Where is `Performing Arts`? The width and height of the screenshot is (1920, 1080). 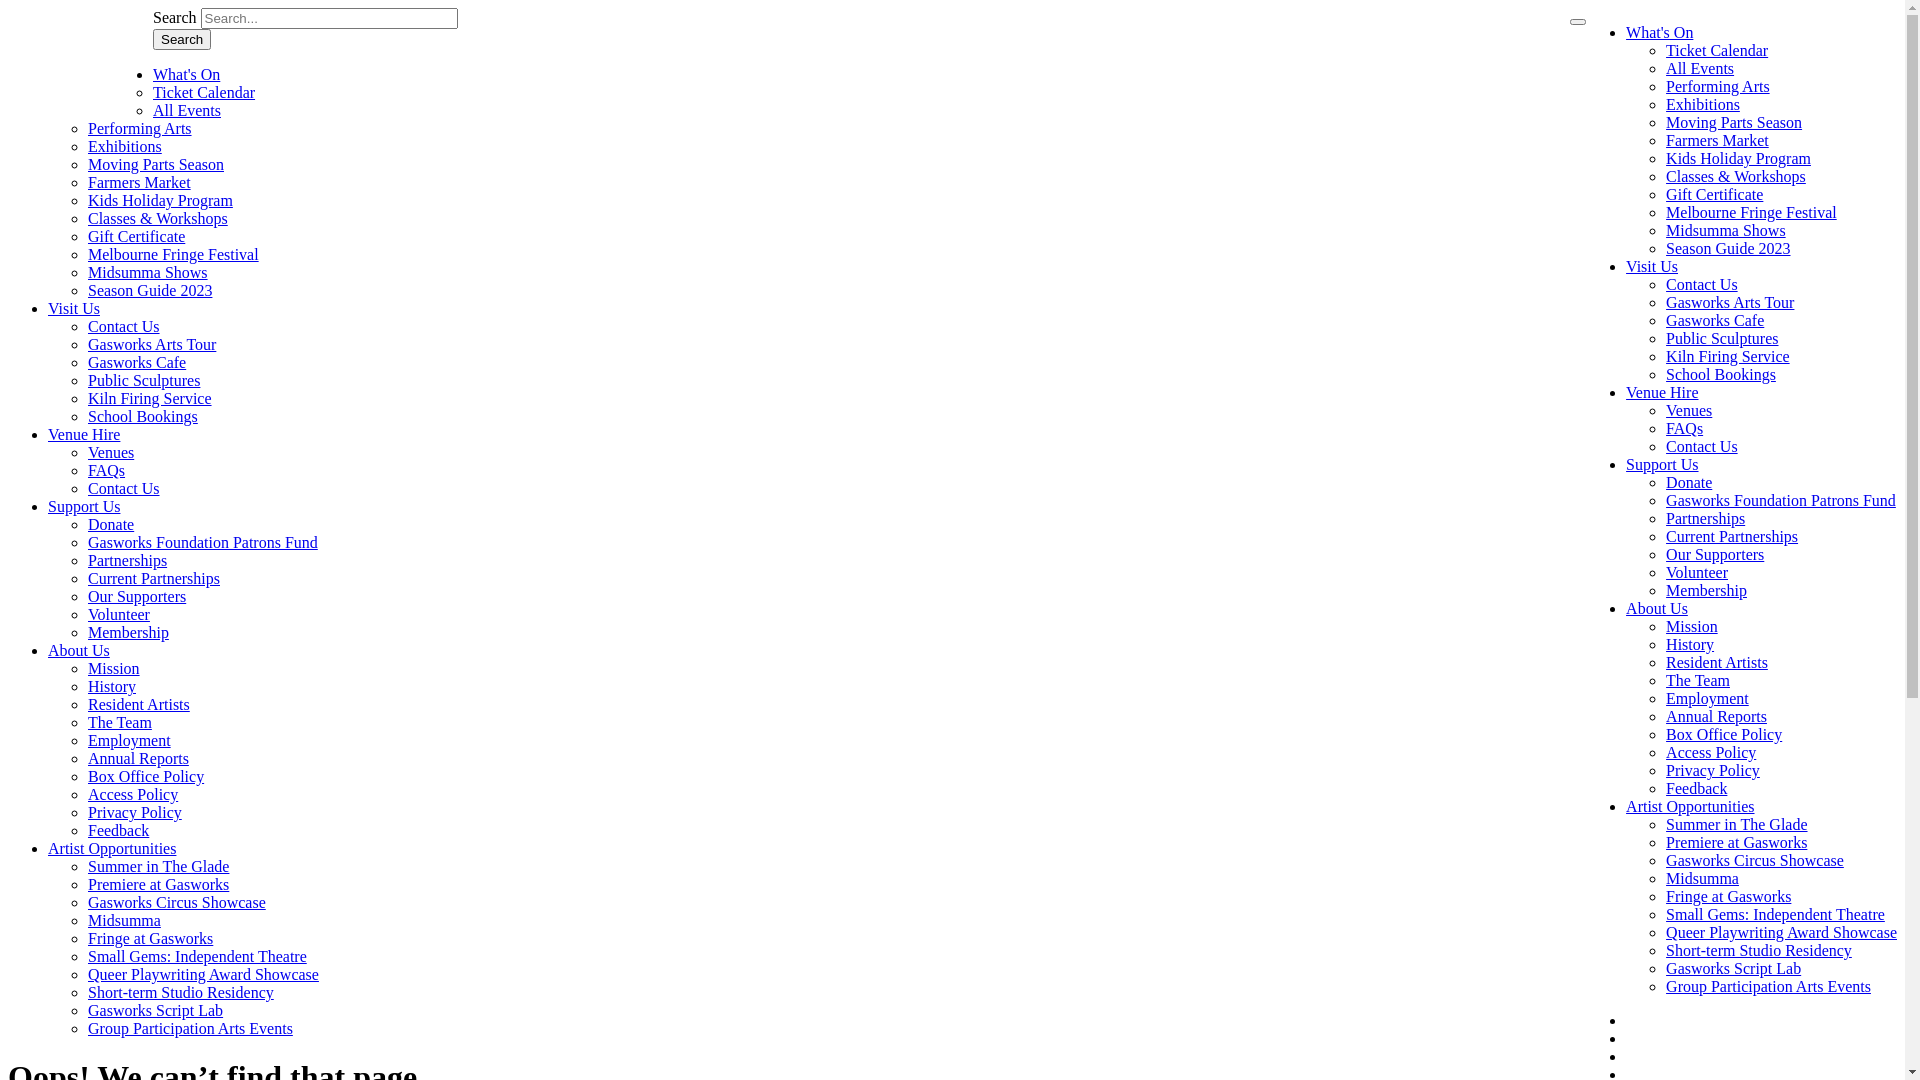
Performing Arts is located at coordinates (140, 128).